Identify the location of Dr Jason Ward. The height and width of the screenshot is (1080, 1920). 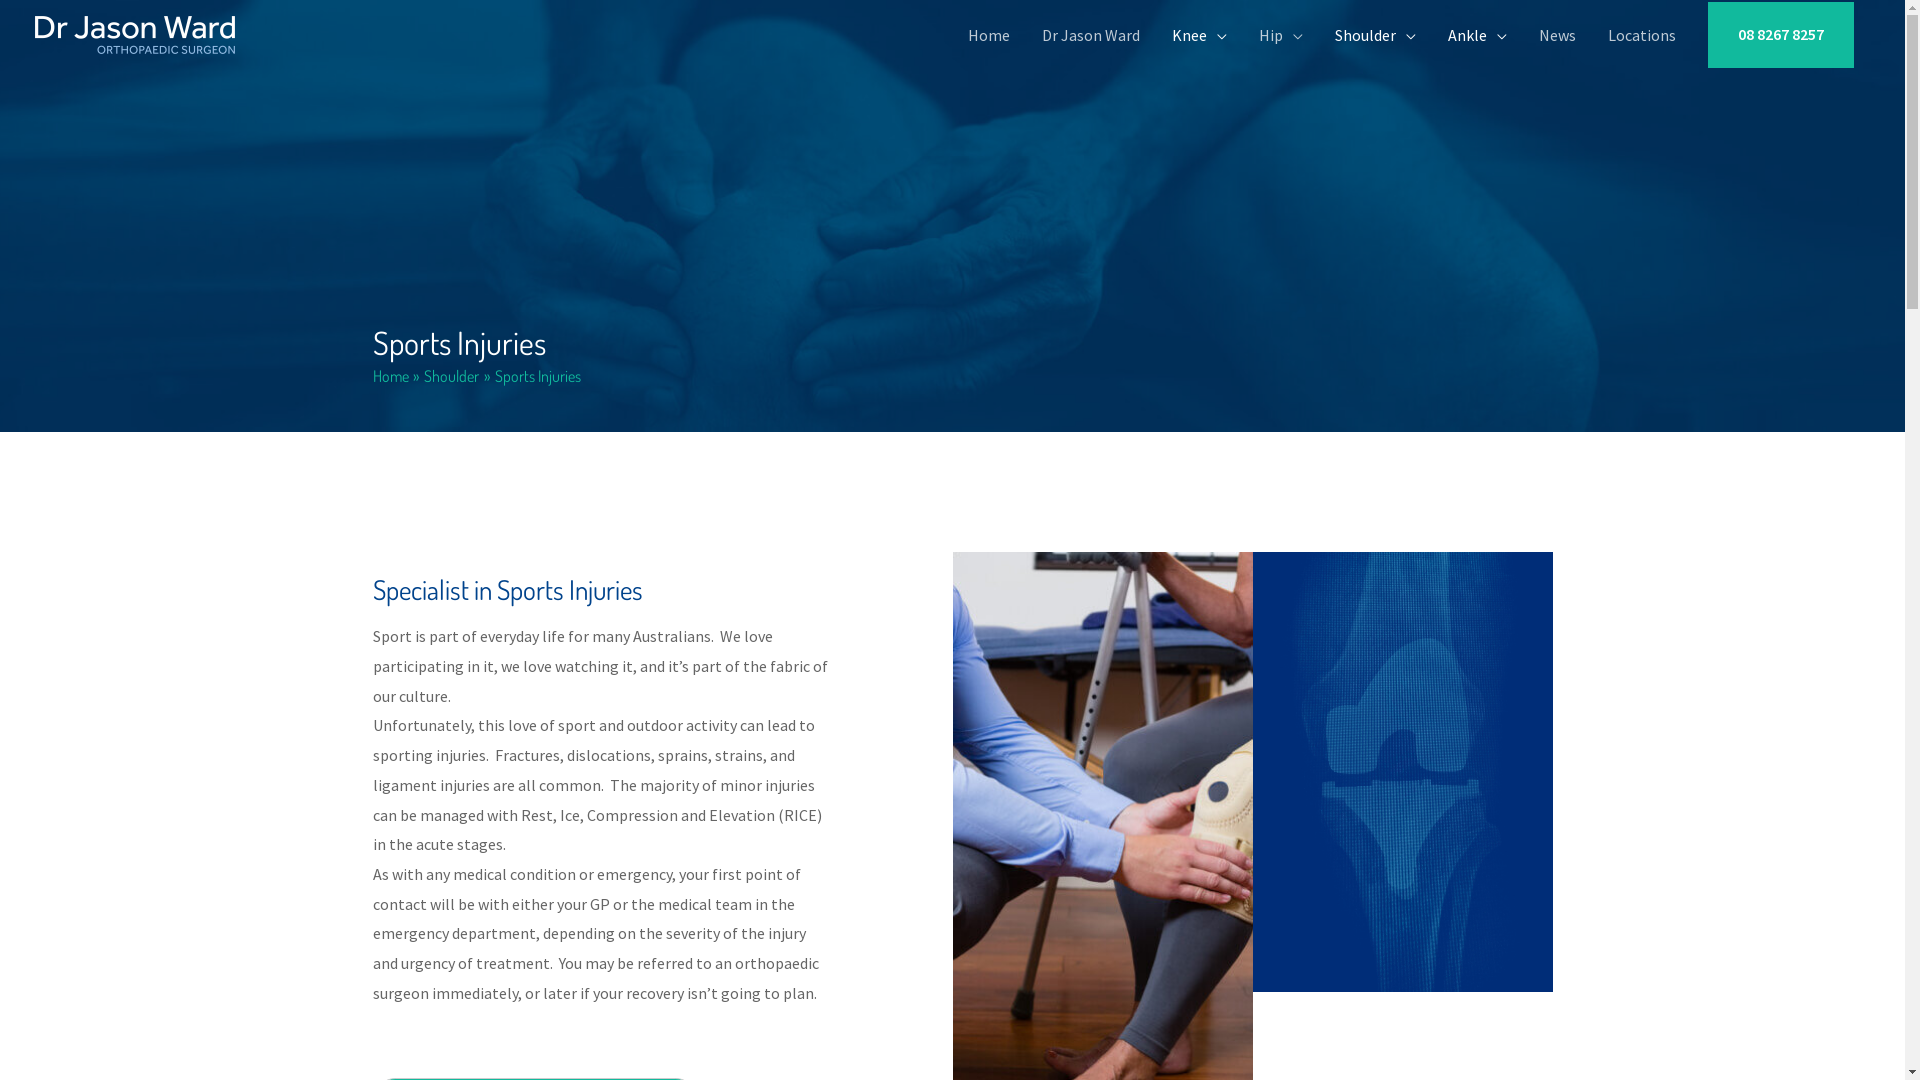
(1091, 35).